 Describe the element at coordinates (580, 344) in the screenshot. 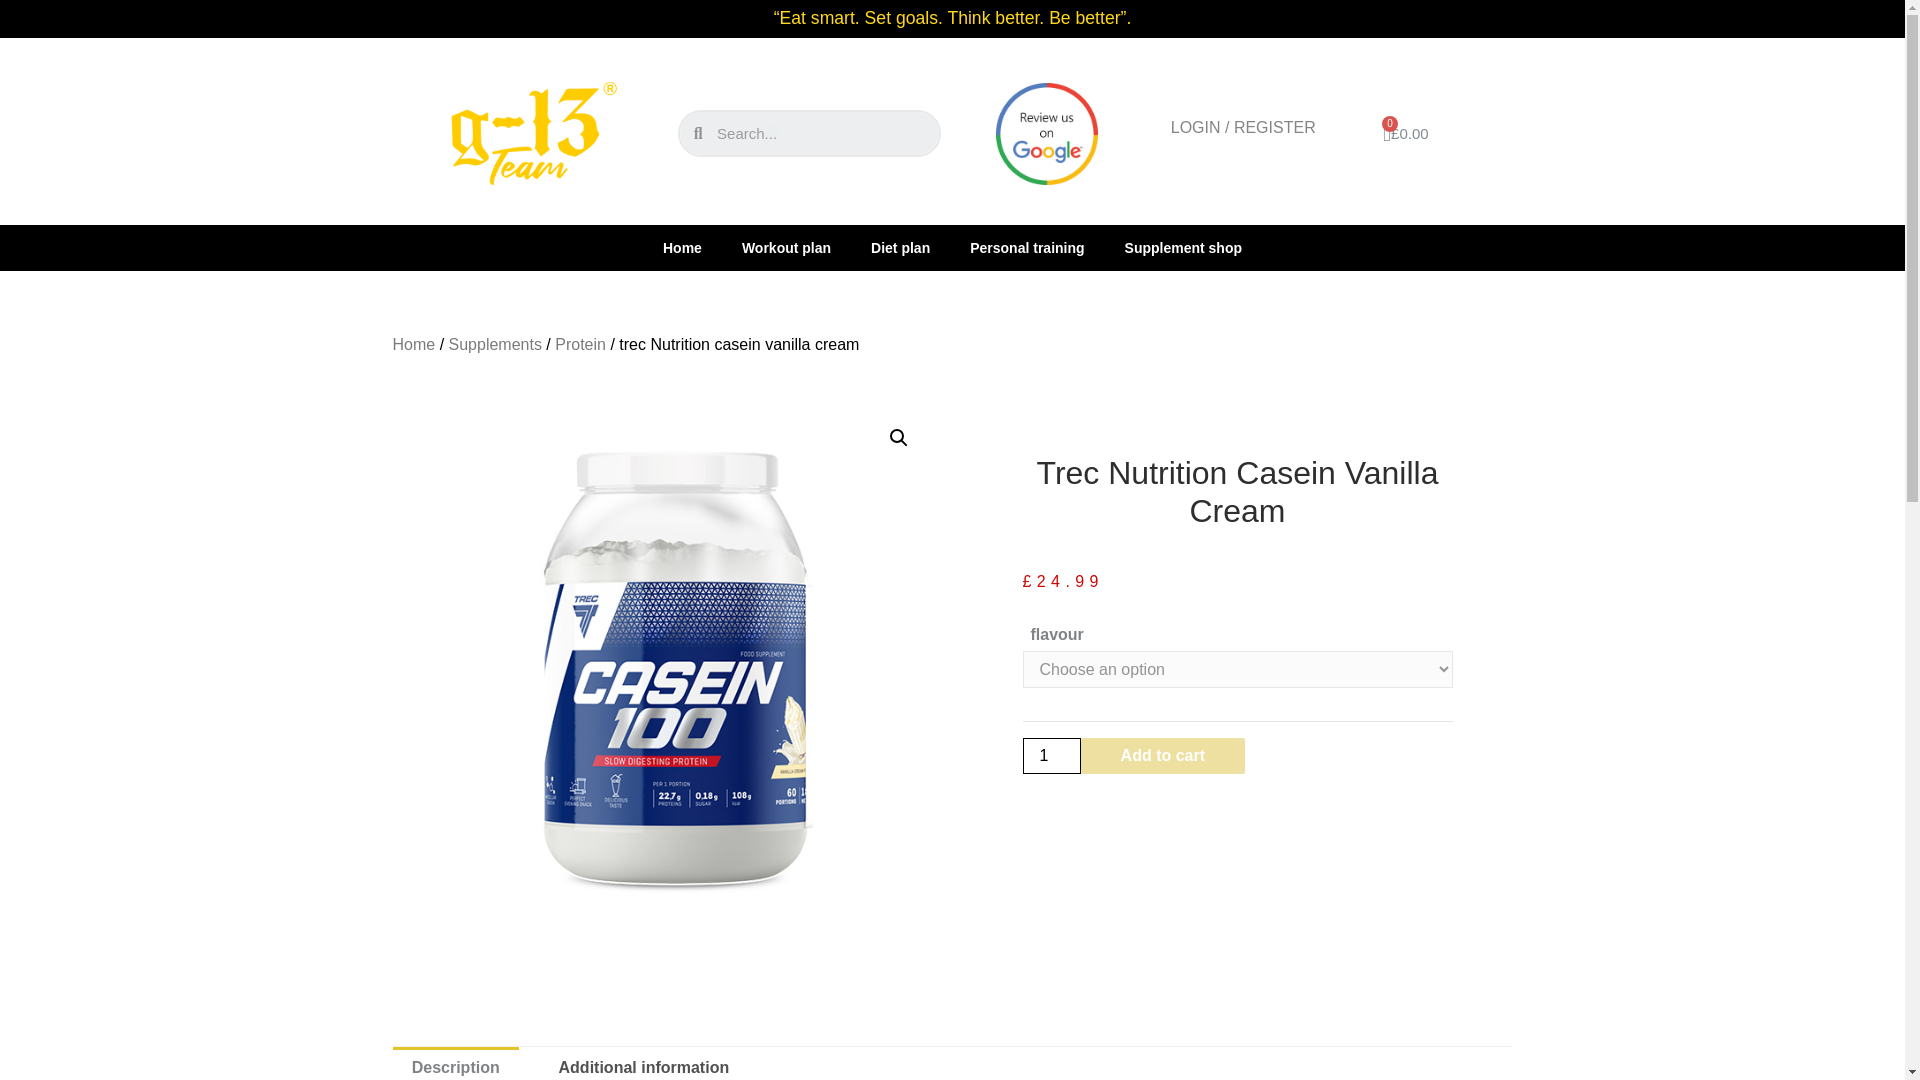

I see `Protein` at that location.